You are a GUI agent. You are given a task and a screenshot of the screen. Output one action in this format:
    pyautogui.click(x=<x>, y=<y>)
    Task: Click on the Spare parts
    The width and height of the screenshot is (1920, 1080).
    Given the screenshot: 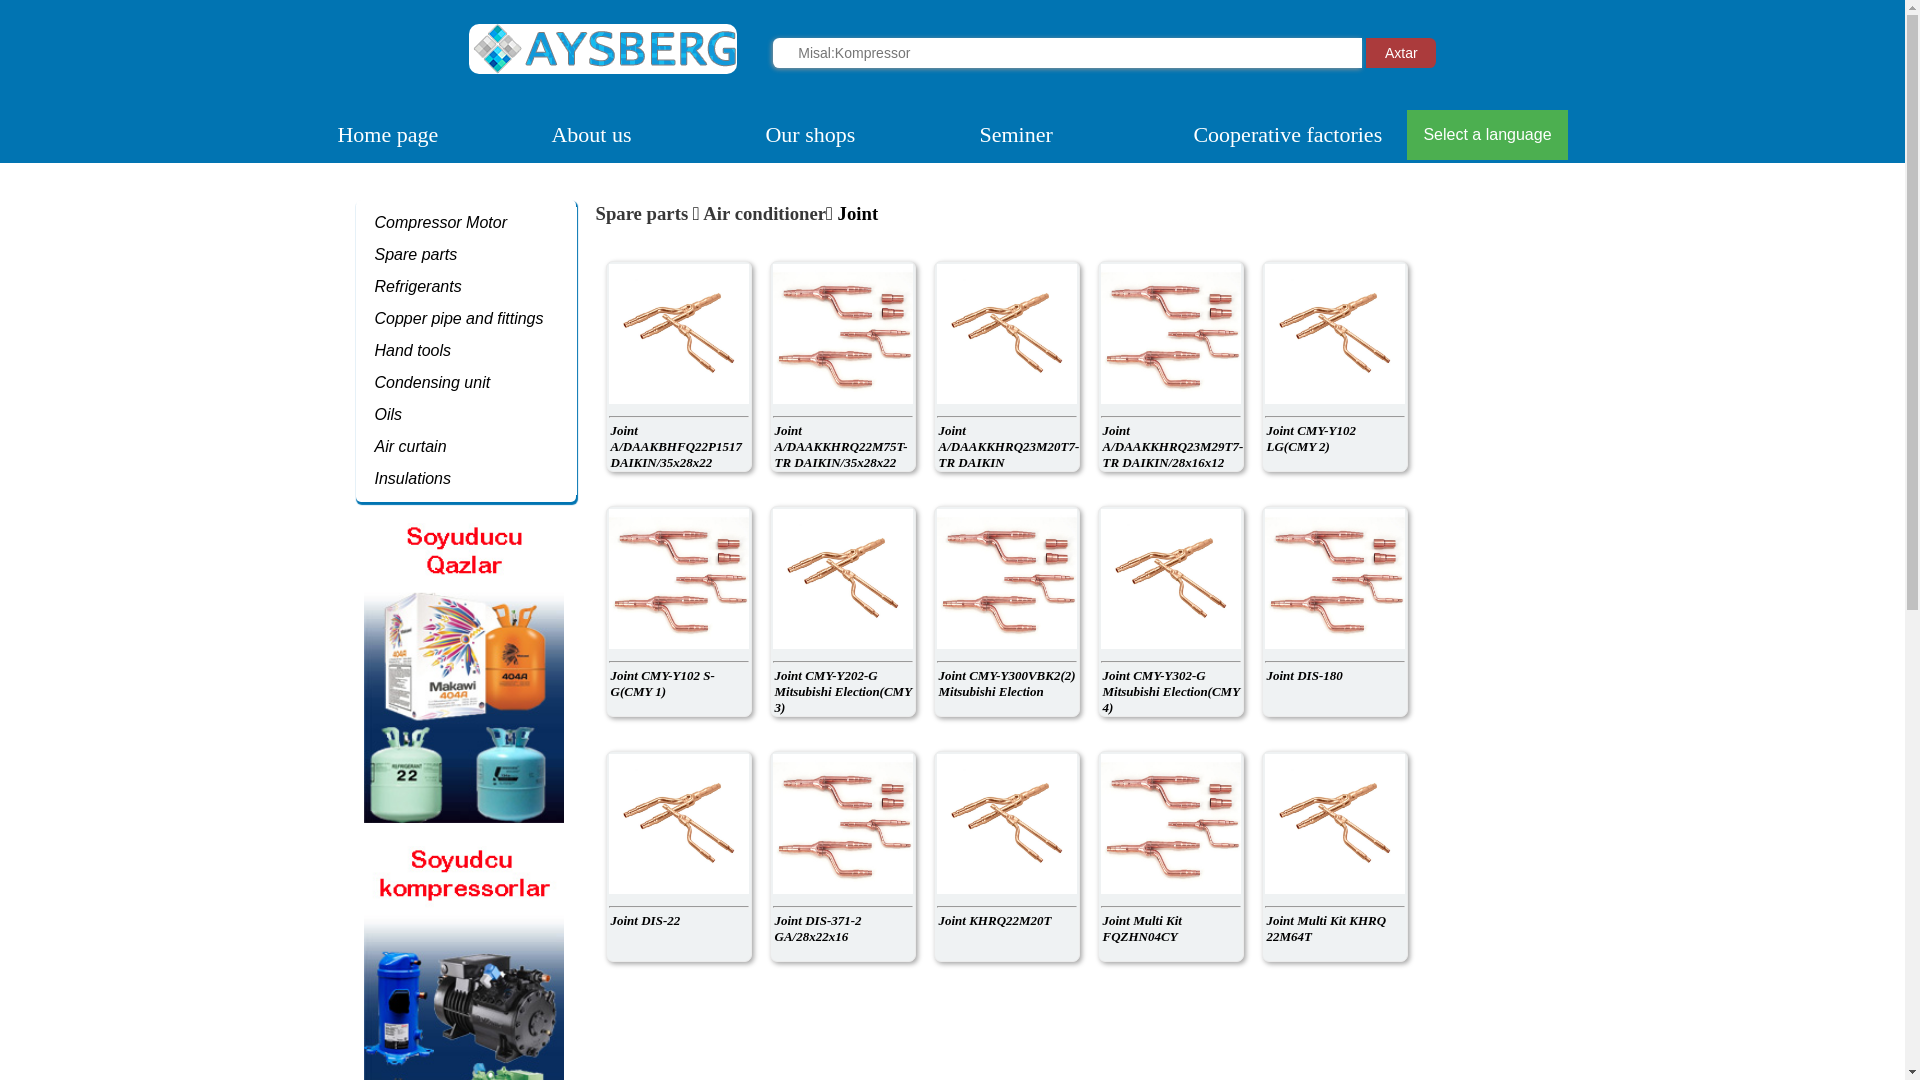 What is the action you would take?
    pyautogui.click(x=642, y=214)
    